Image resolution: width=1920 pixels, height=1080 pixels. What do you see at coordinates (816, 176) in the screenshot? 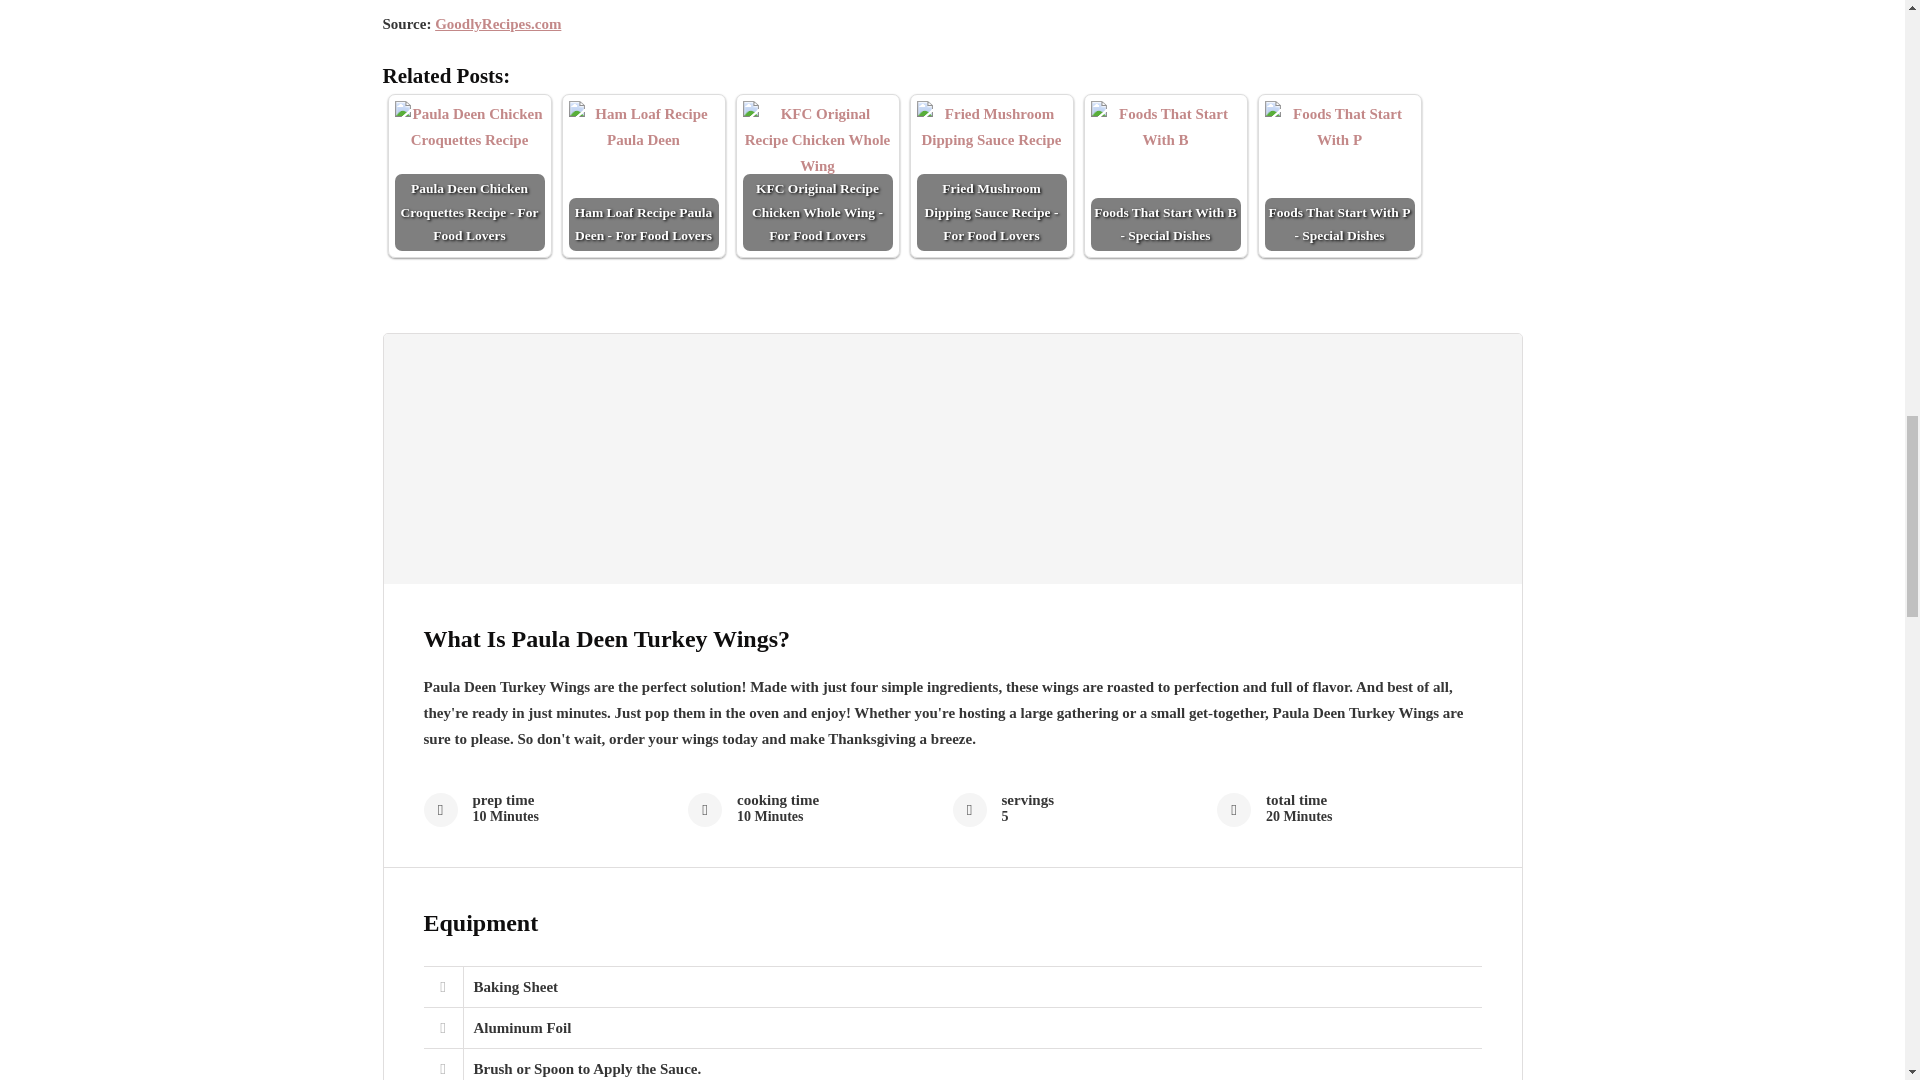
I see `KFC Original Recipe Chicken Whole Wing - For Food Lovers` at bounding box center [816, 176].